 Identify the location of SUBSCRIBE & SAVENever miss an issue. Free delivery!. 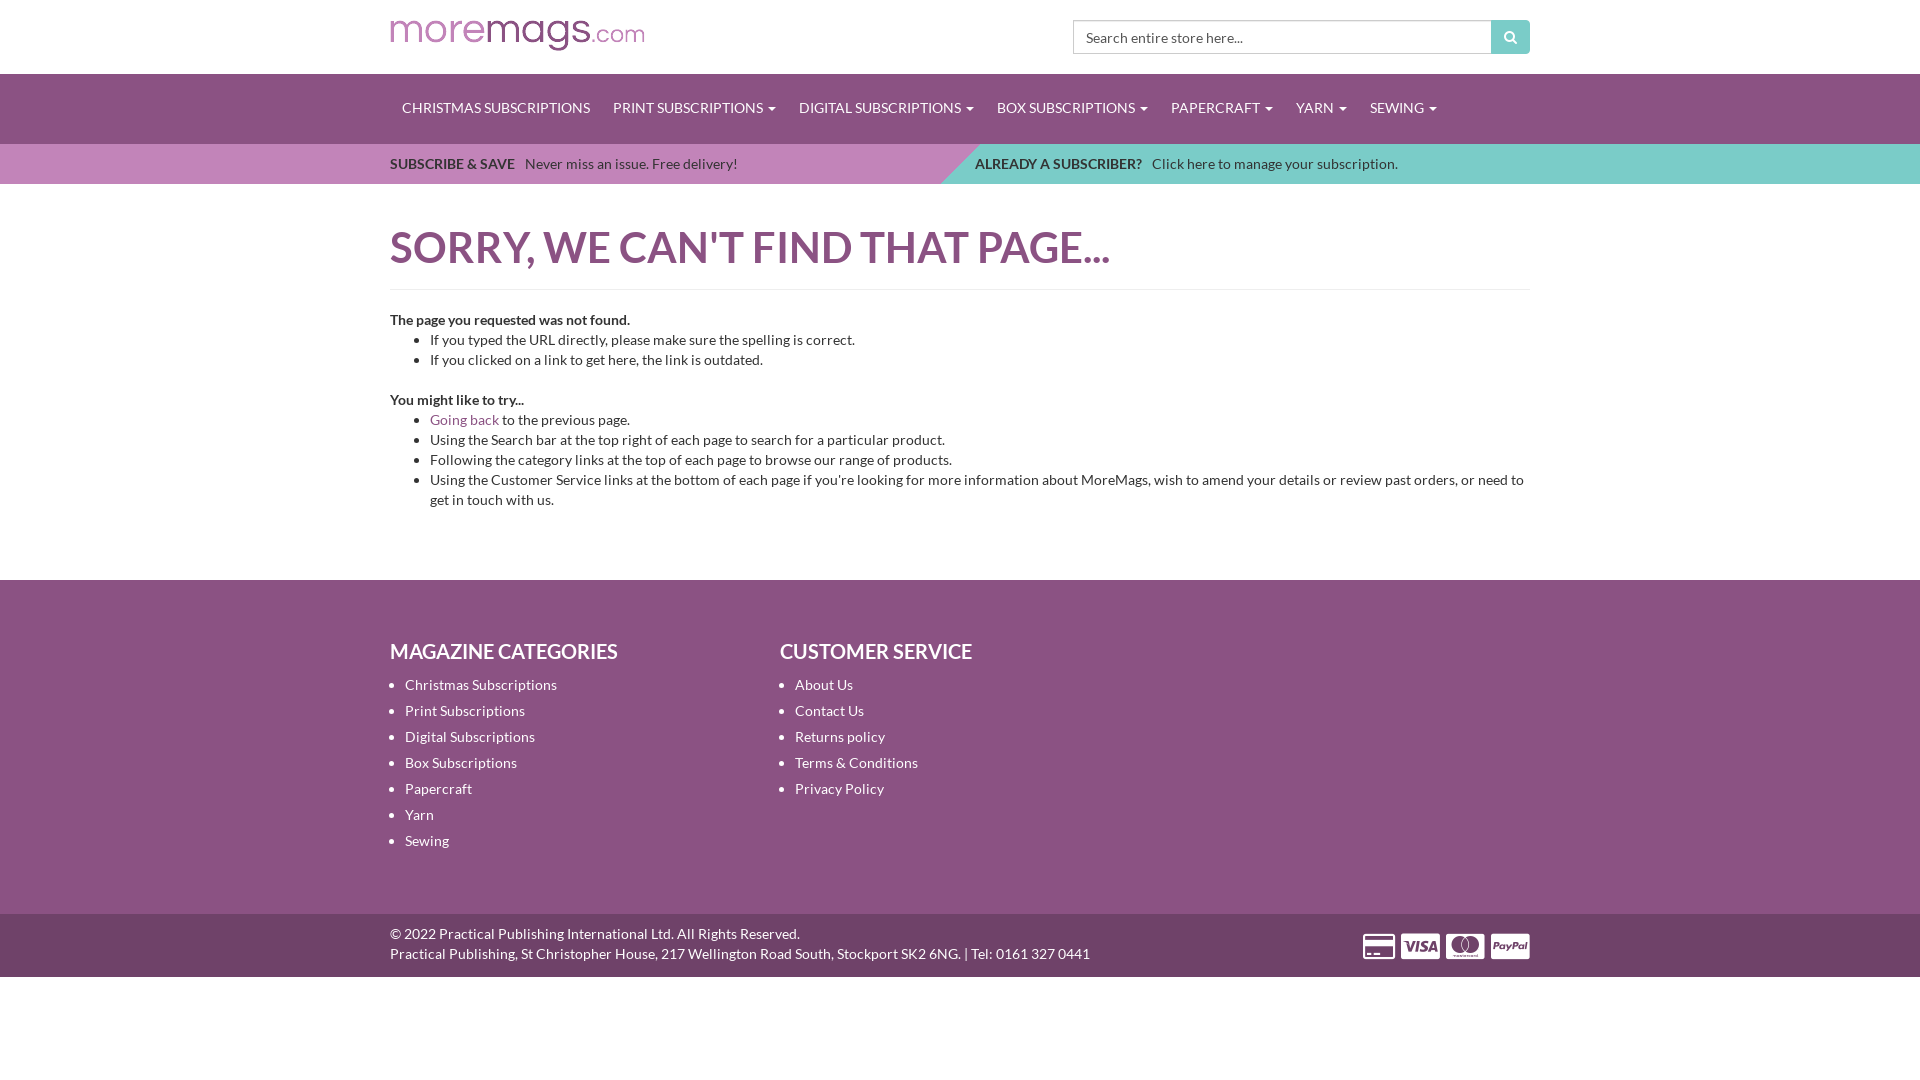
(564, 164).